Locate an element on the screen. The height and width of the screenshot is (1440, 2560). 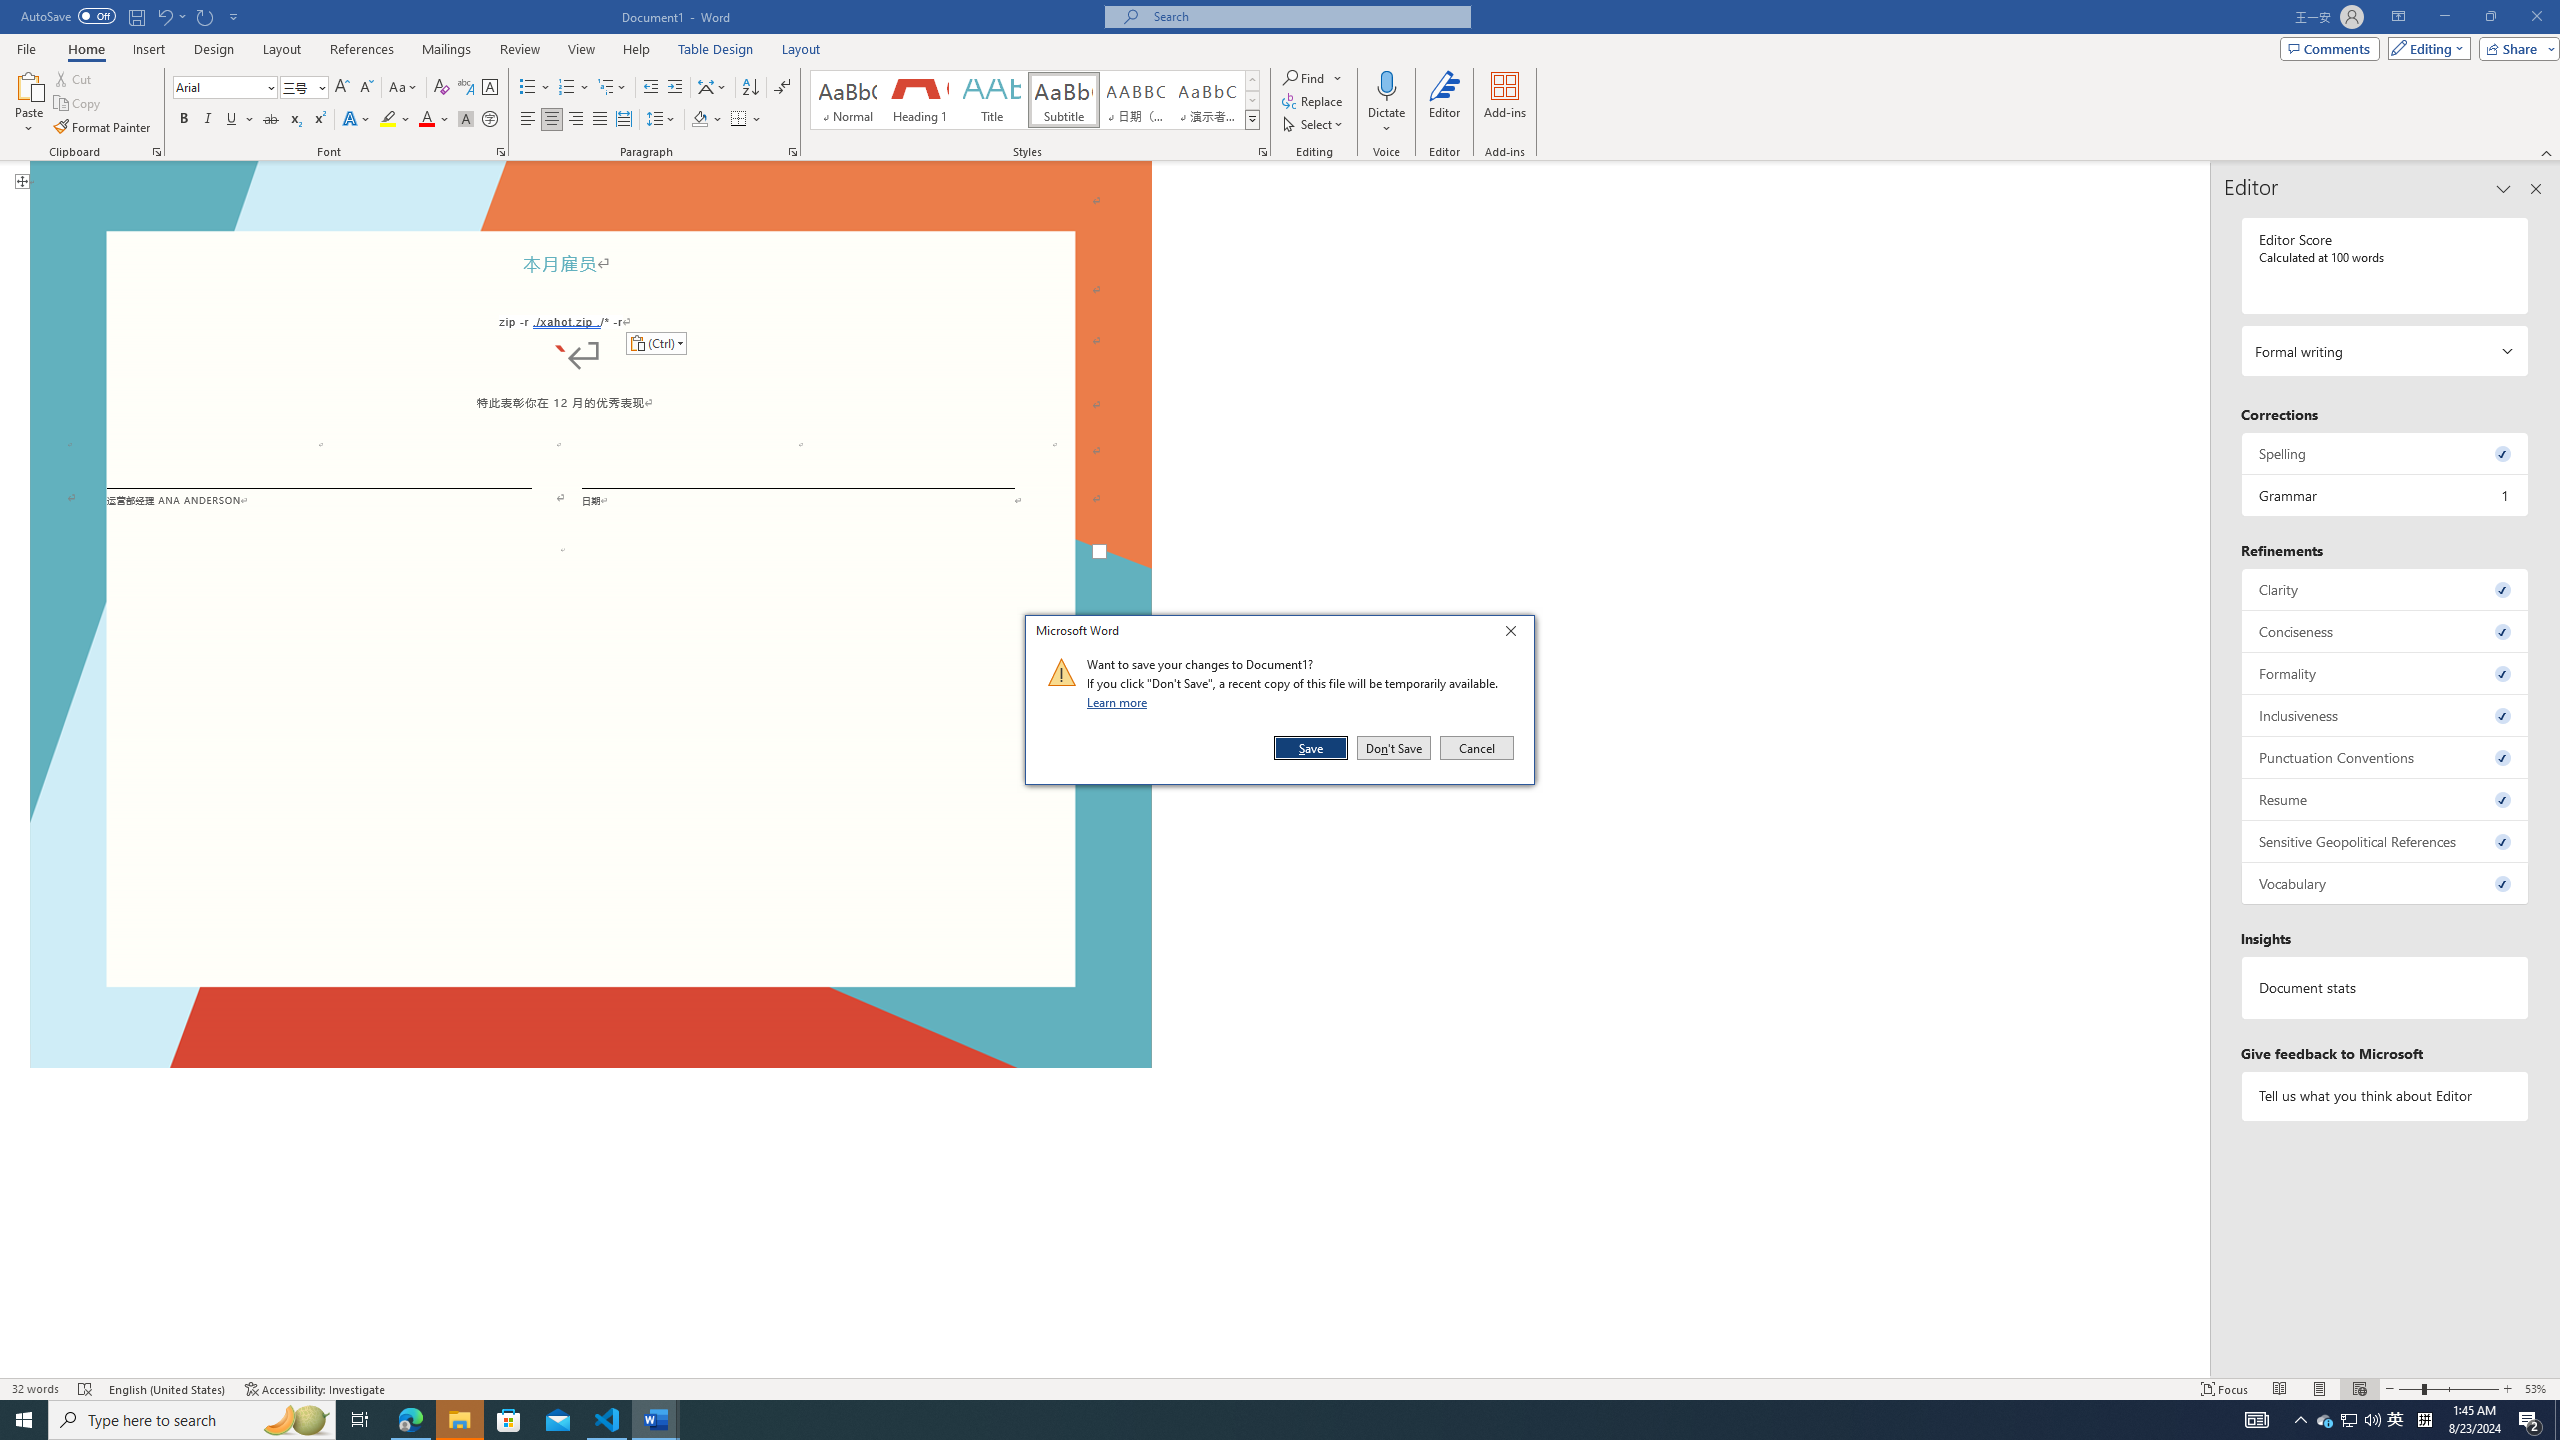
Character Border is located at coordinates (490, 88).